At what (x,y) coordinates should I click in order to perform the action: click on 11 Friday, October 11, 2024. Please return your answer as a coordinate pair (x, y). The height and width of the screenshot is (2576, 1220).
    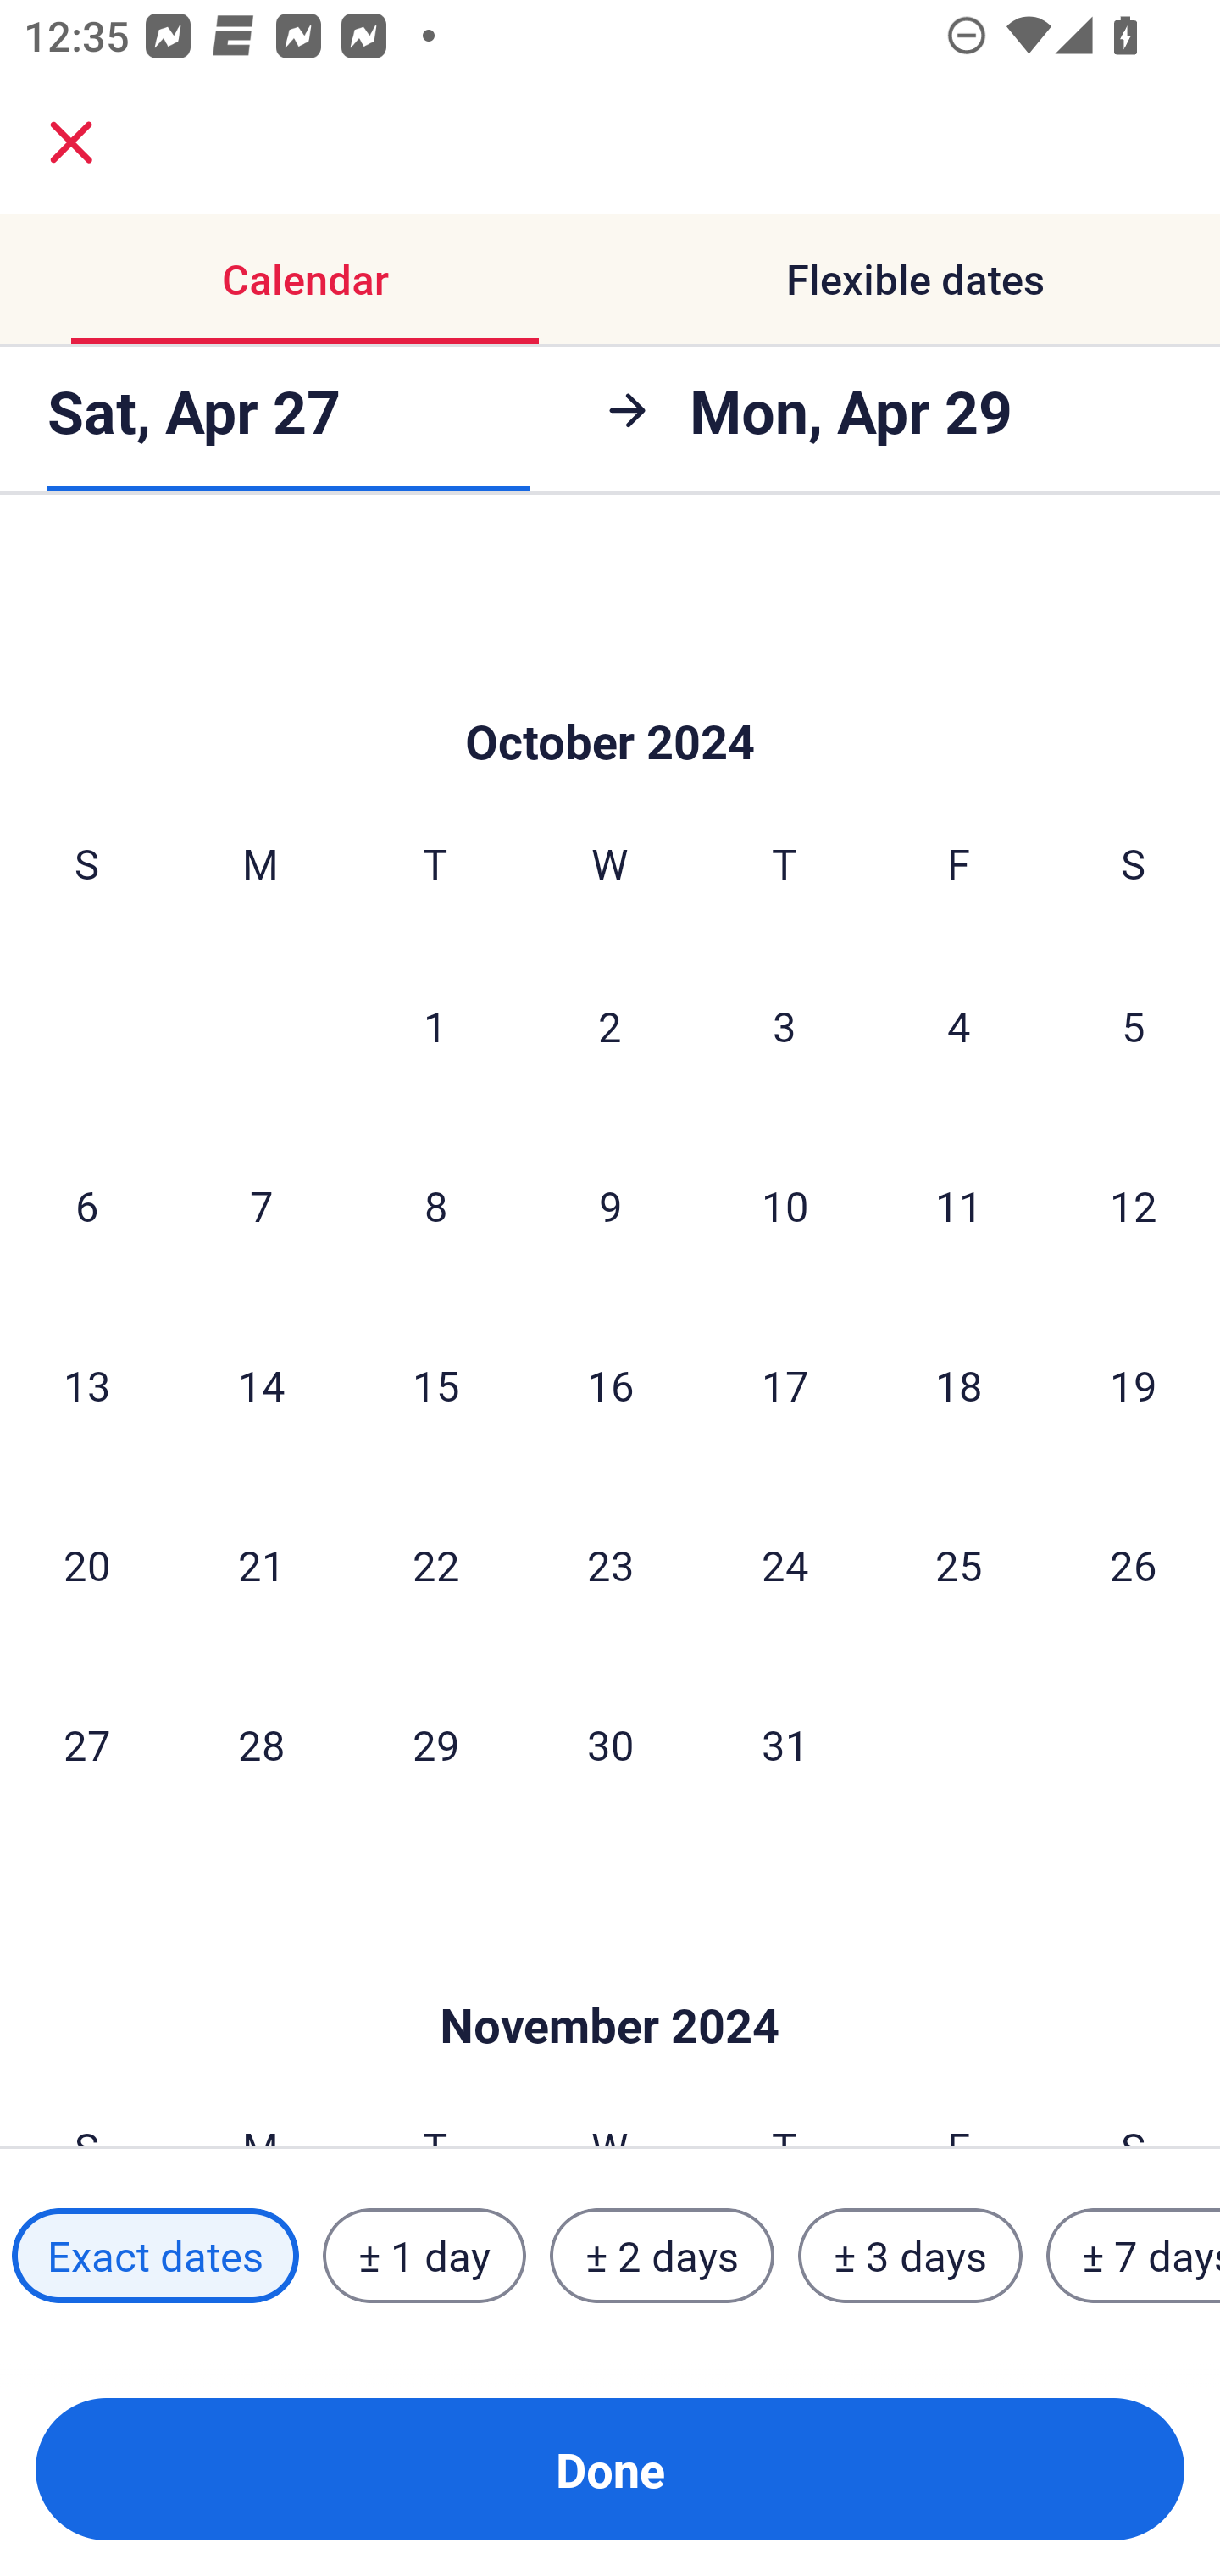
    Looking at the image, I should click on (959, 1205).